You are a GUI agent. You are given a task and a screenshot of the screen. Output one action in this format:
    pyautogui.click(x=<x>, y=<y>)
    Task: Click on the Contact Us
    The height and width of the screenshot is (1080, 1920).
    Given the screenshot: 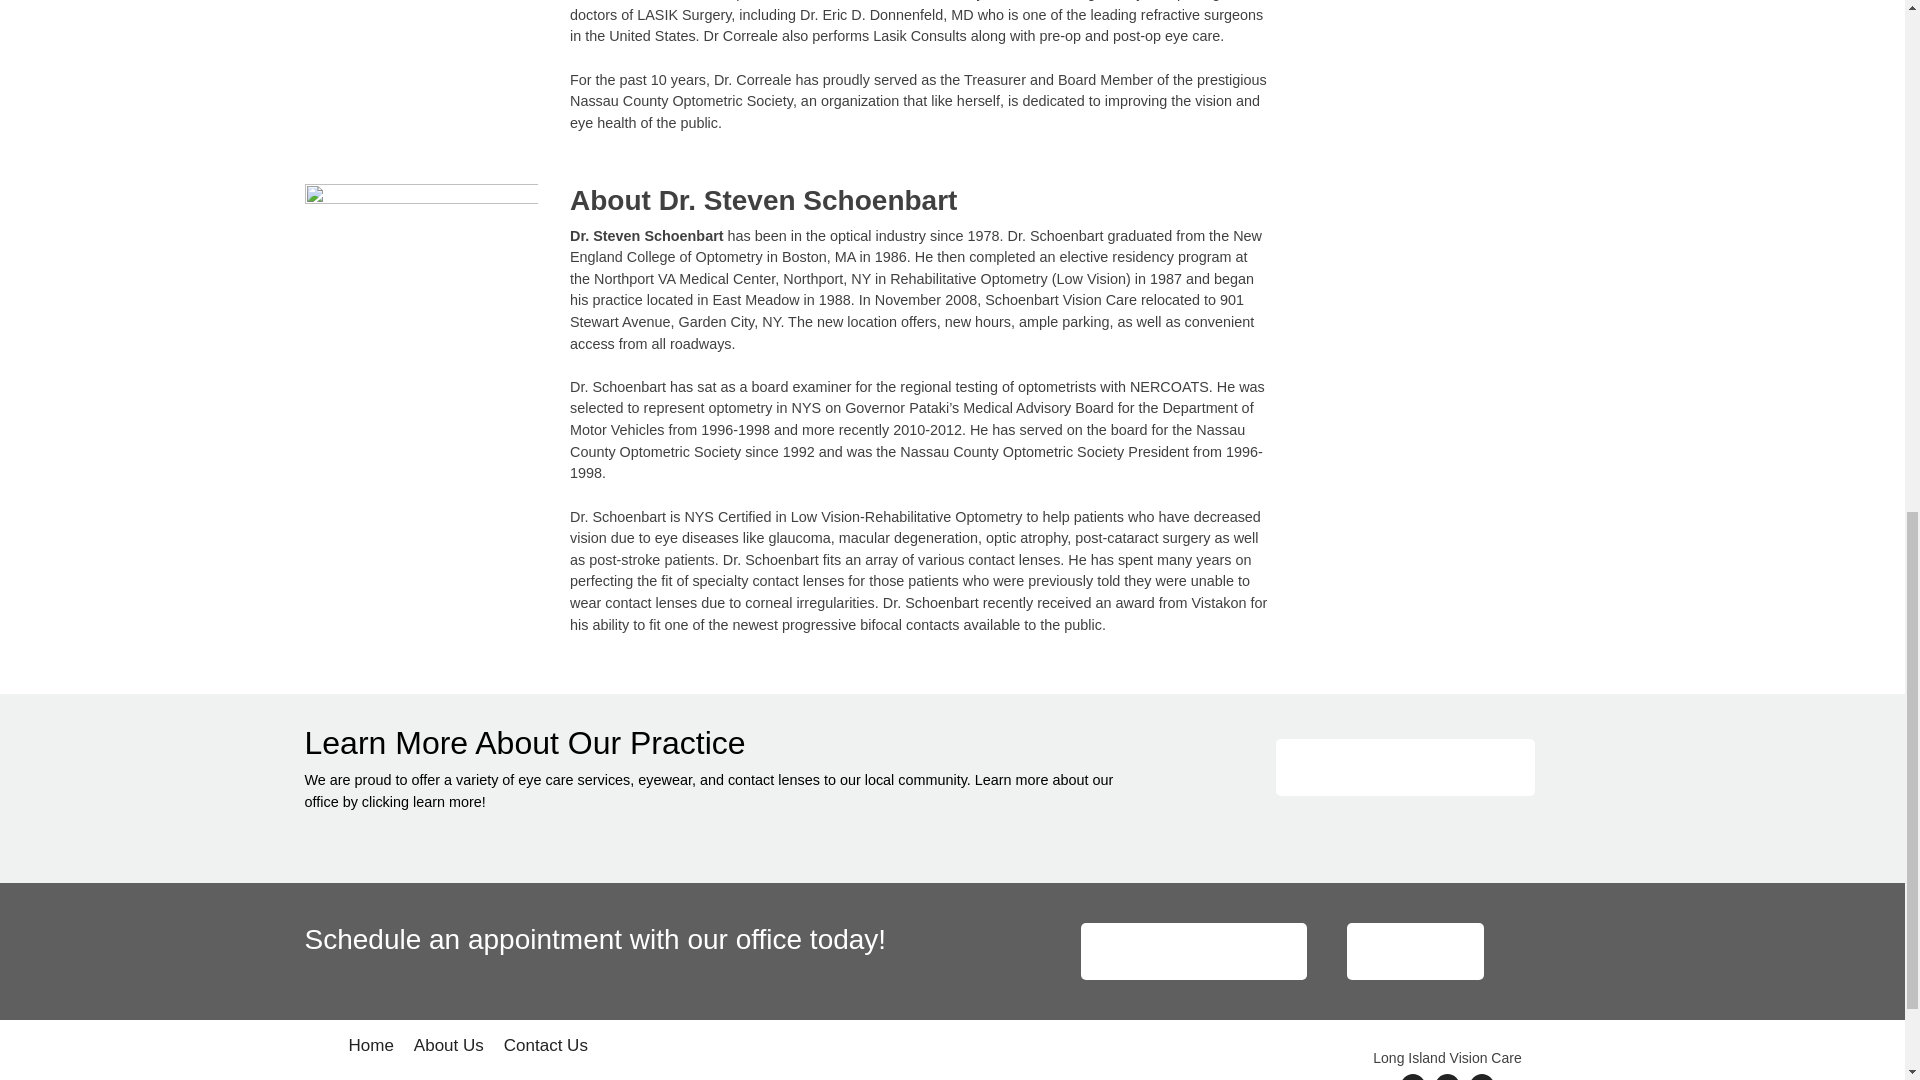 What is the action you would take?
    pyautogui.click(x=545, y=1048)
    